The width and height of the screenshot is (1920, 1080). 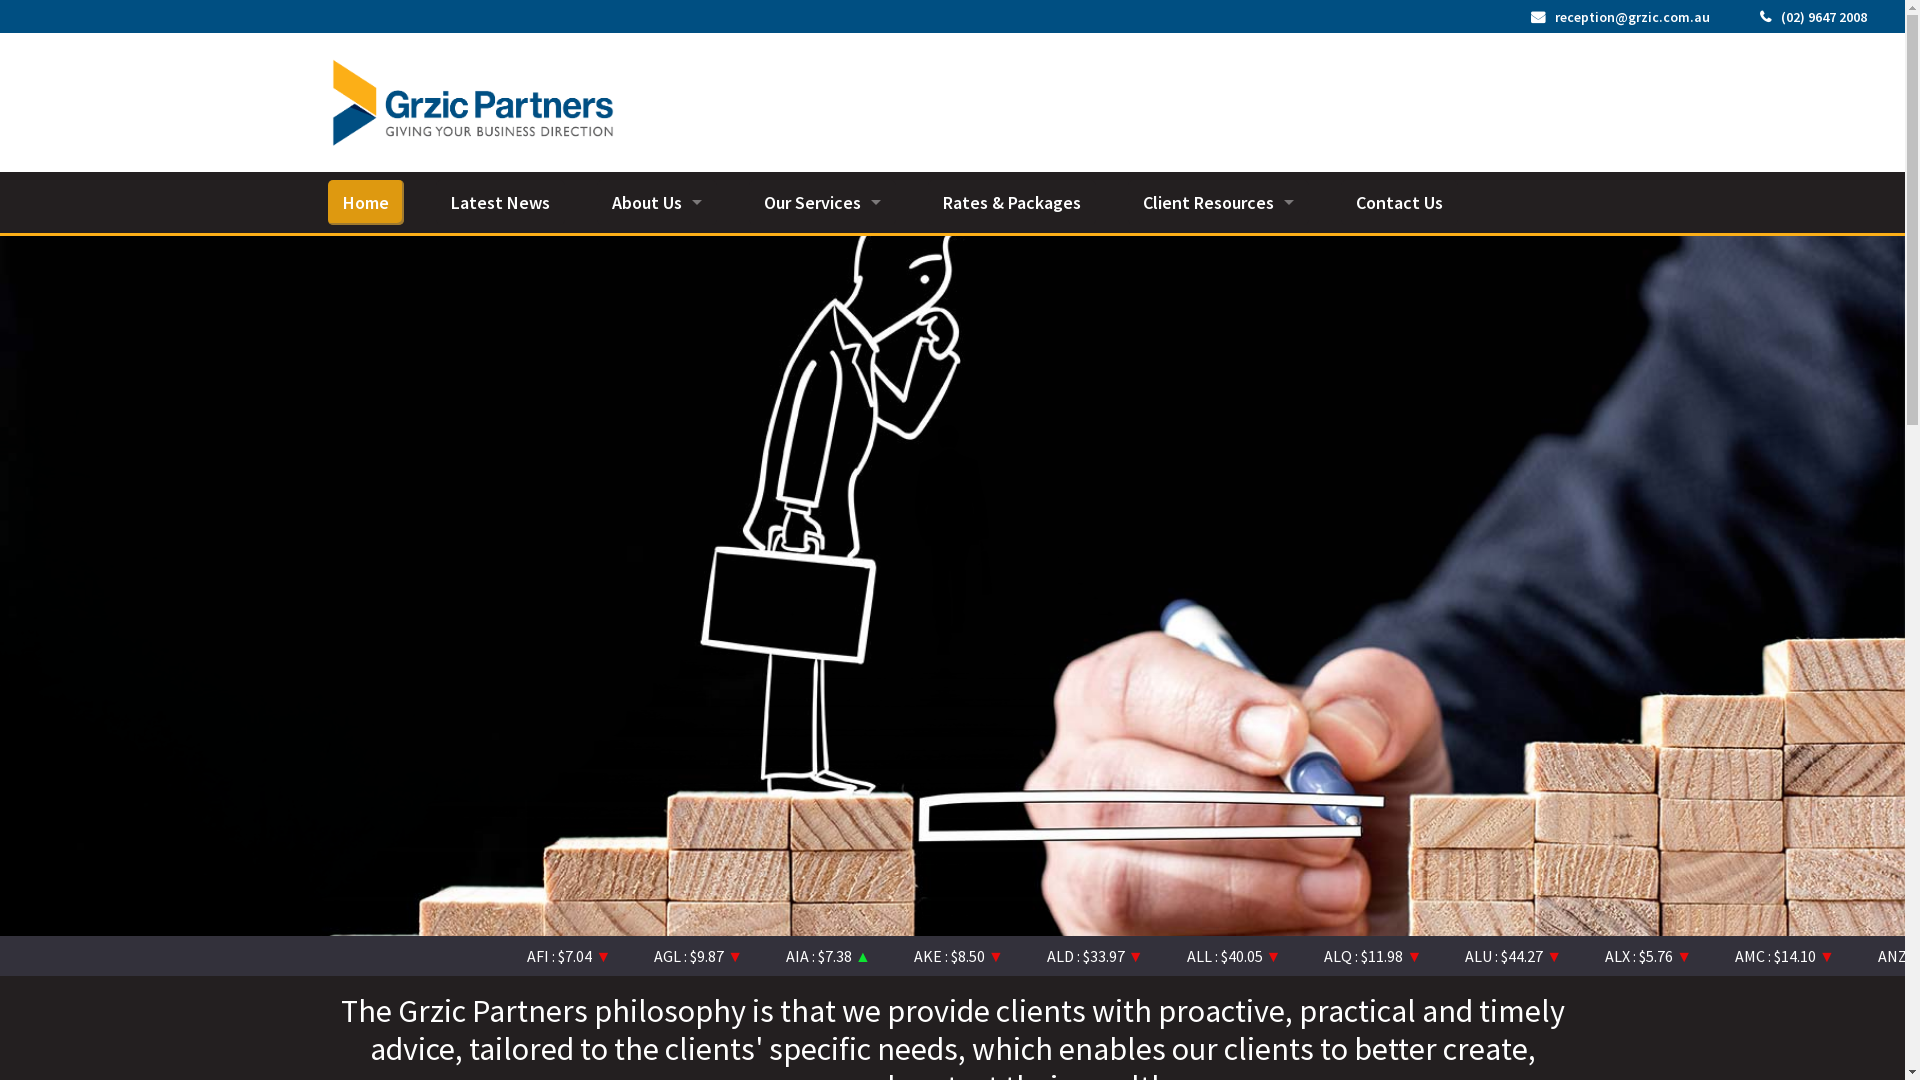 I want to click on Financial Planning, so click(x=822, y=428).